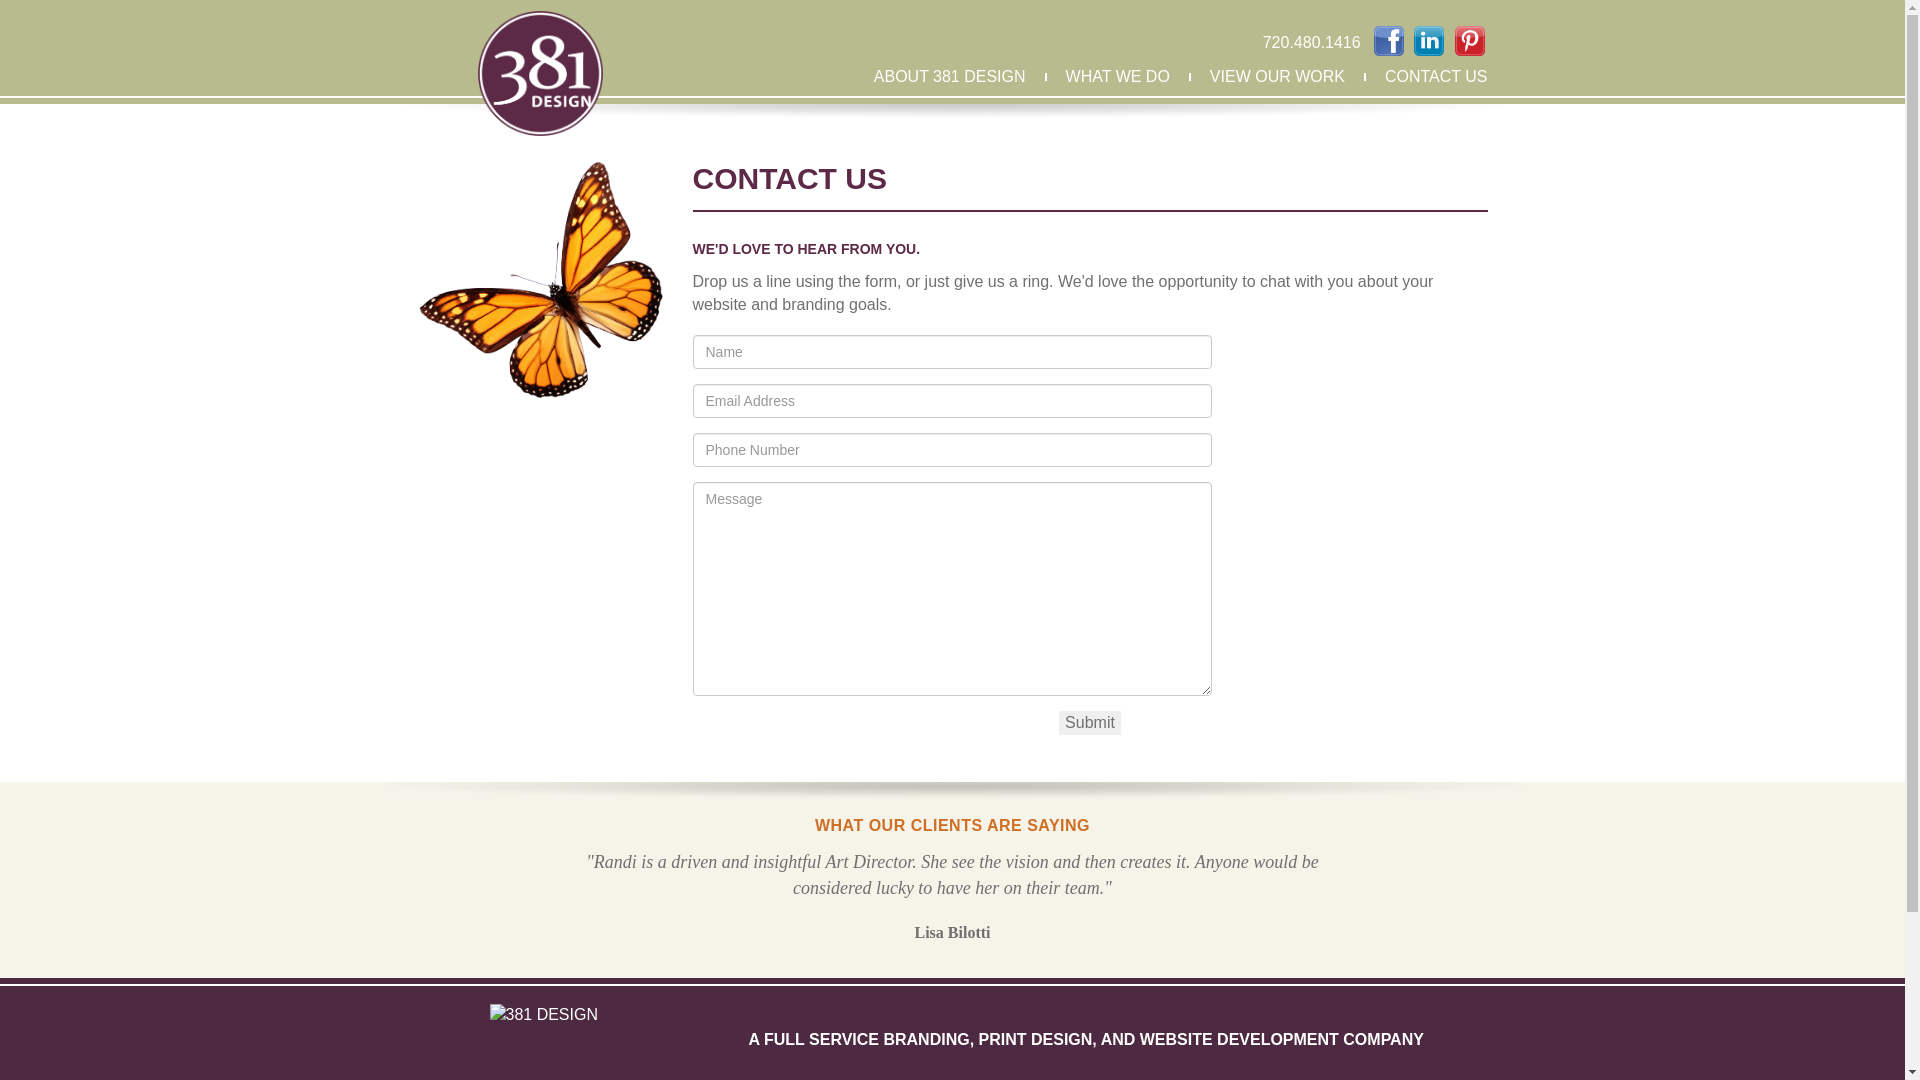 Image resolution: width=1920 pixels, height=1080 pixels. Describe the element at coordinates (1090, 724) in the screenshot. I see `Submit` at that location.